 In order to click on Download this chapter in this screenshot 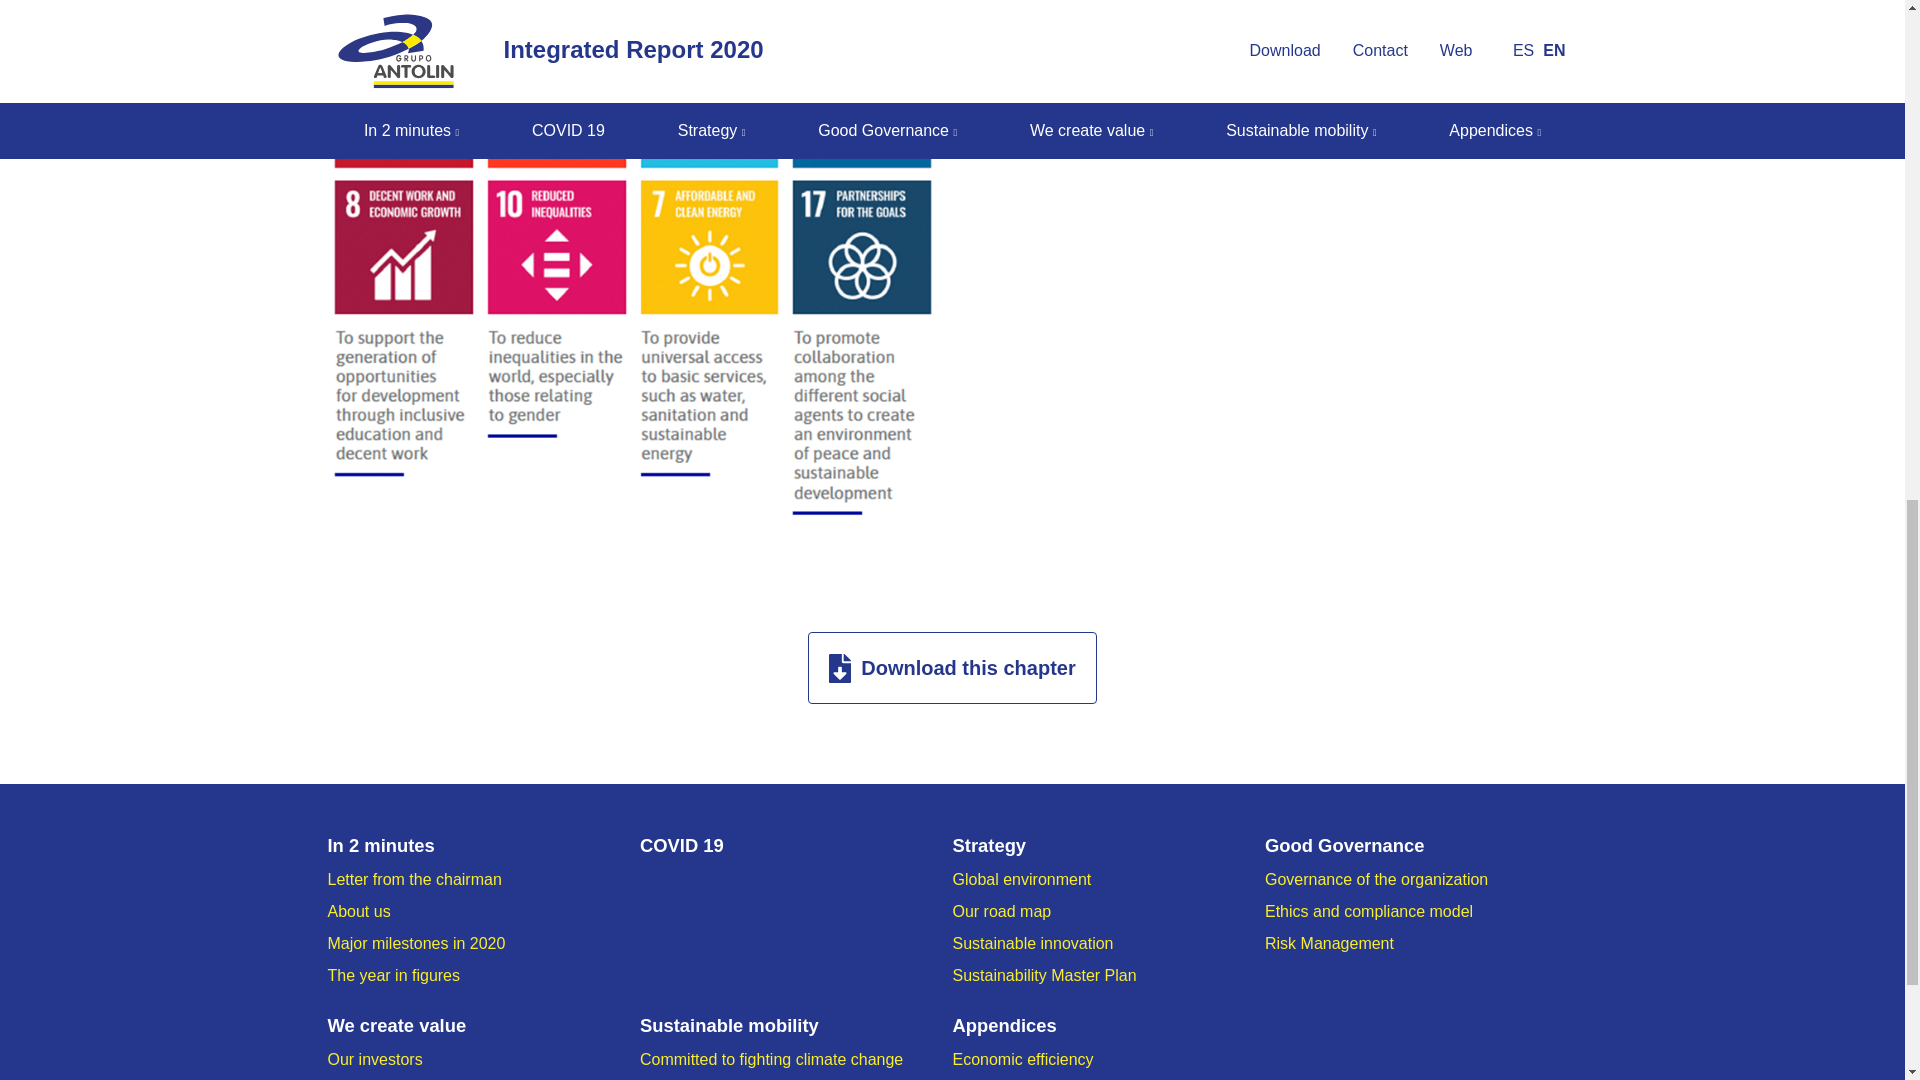, I will do `click(952, 668)`.